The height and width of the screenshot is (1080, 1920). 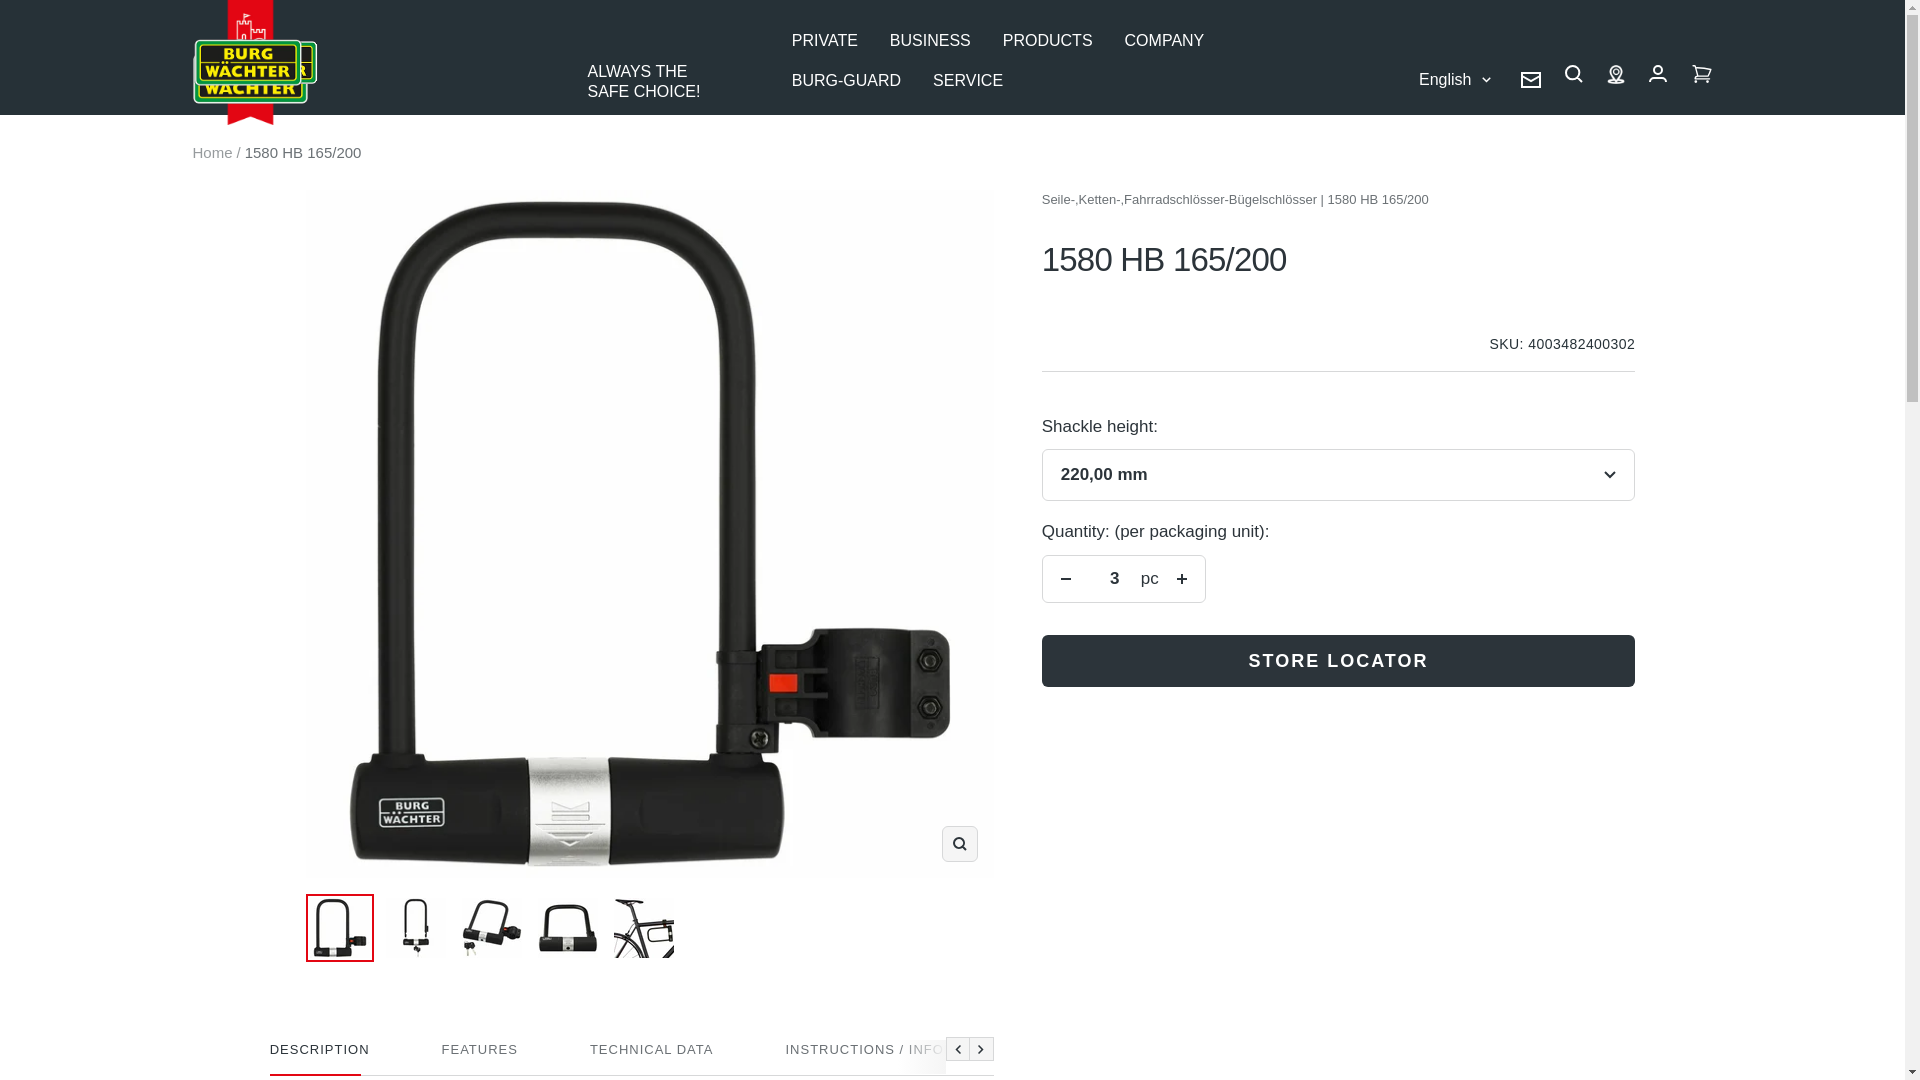 I want to click on 3, so click(x=1114, y=578).